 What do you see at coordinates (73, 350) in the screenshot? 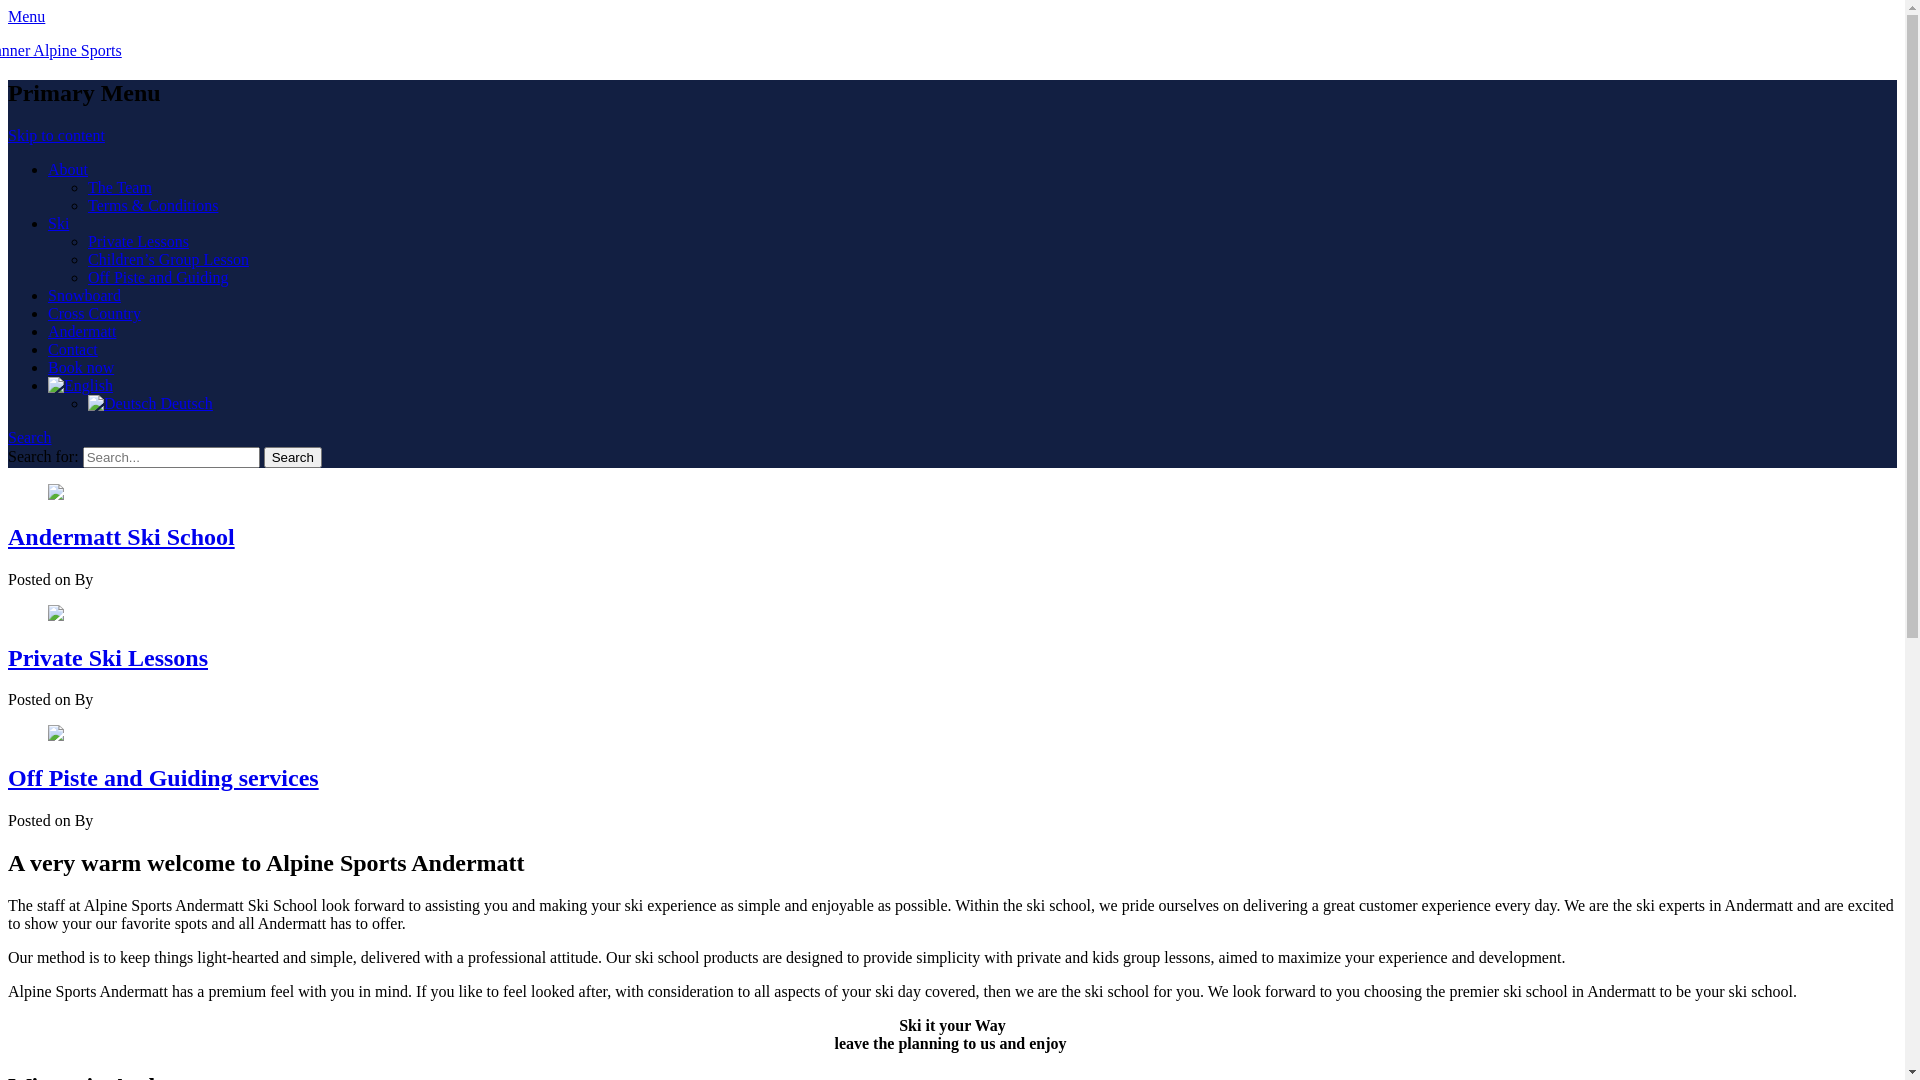
I see `Contact` at bounding box center [73, 350].